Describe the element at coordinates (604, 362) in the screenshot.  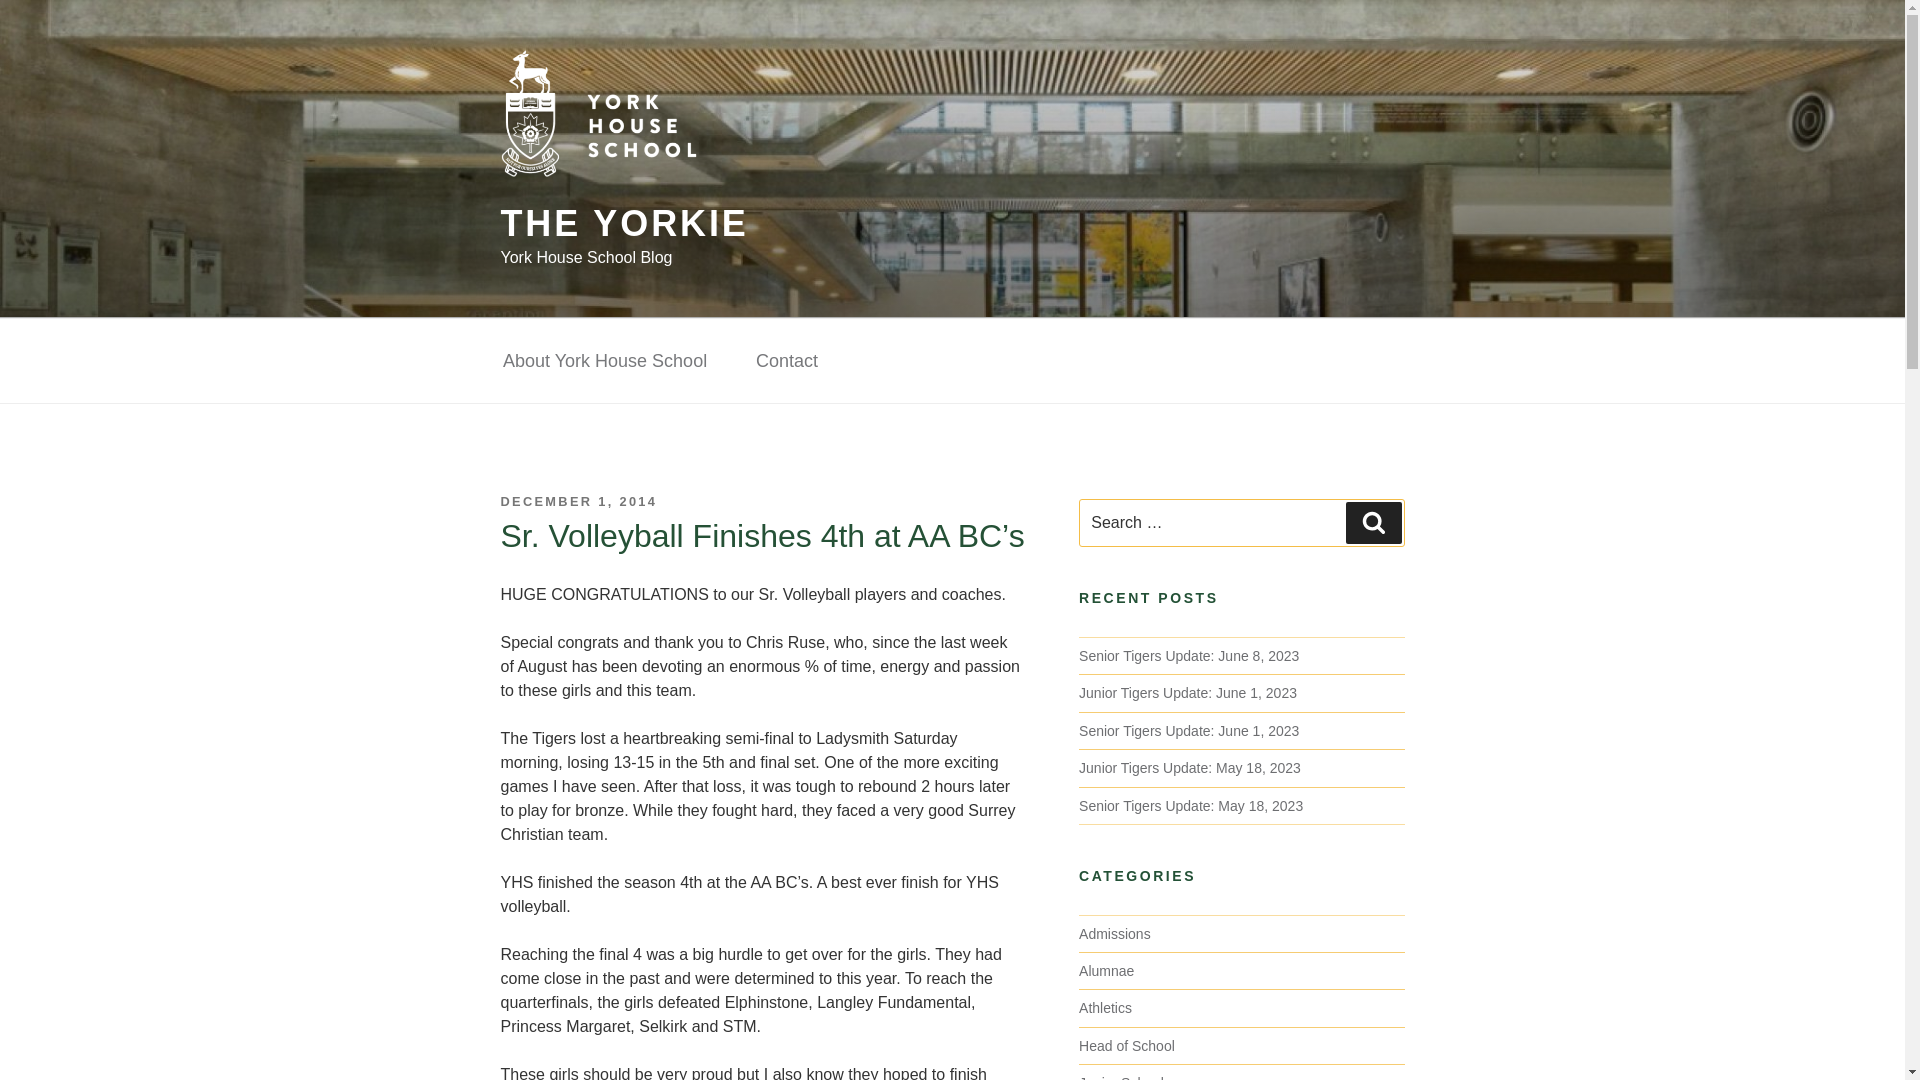
I see `About York House School` at that location.